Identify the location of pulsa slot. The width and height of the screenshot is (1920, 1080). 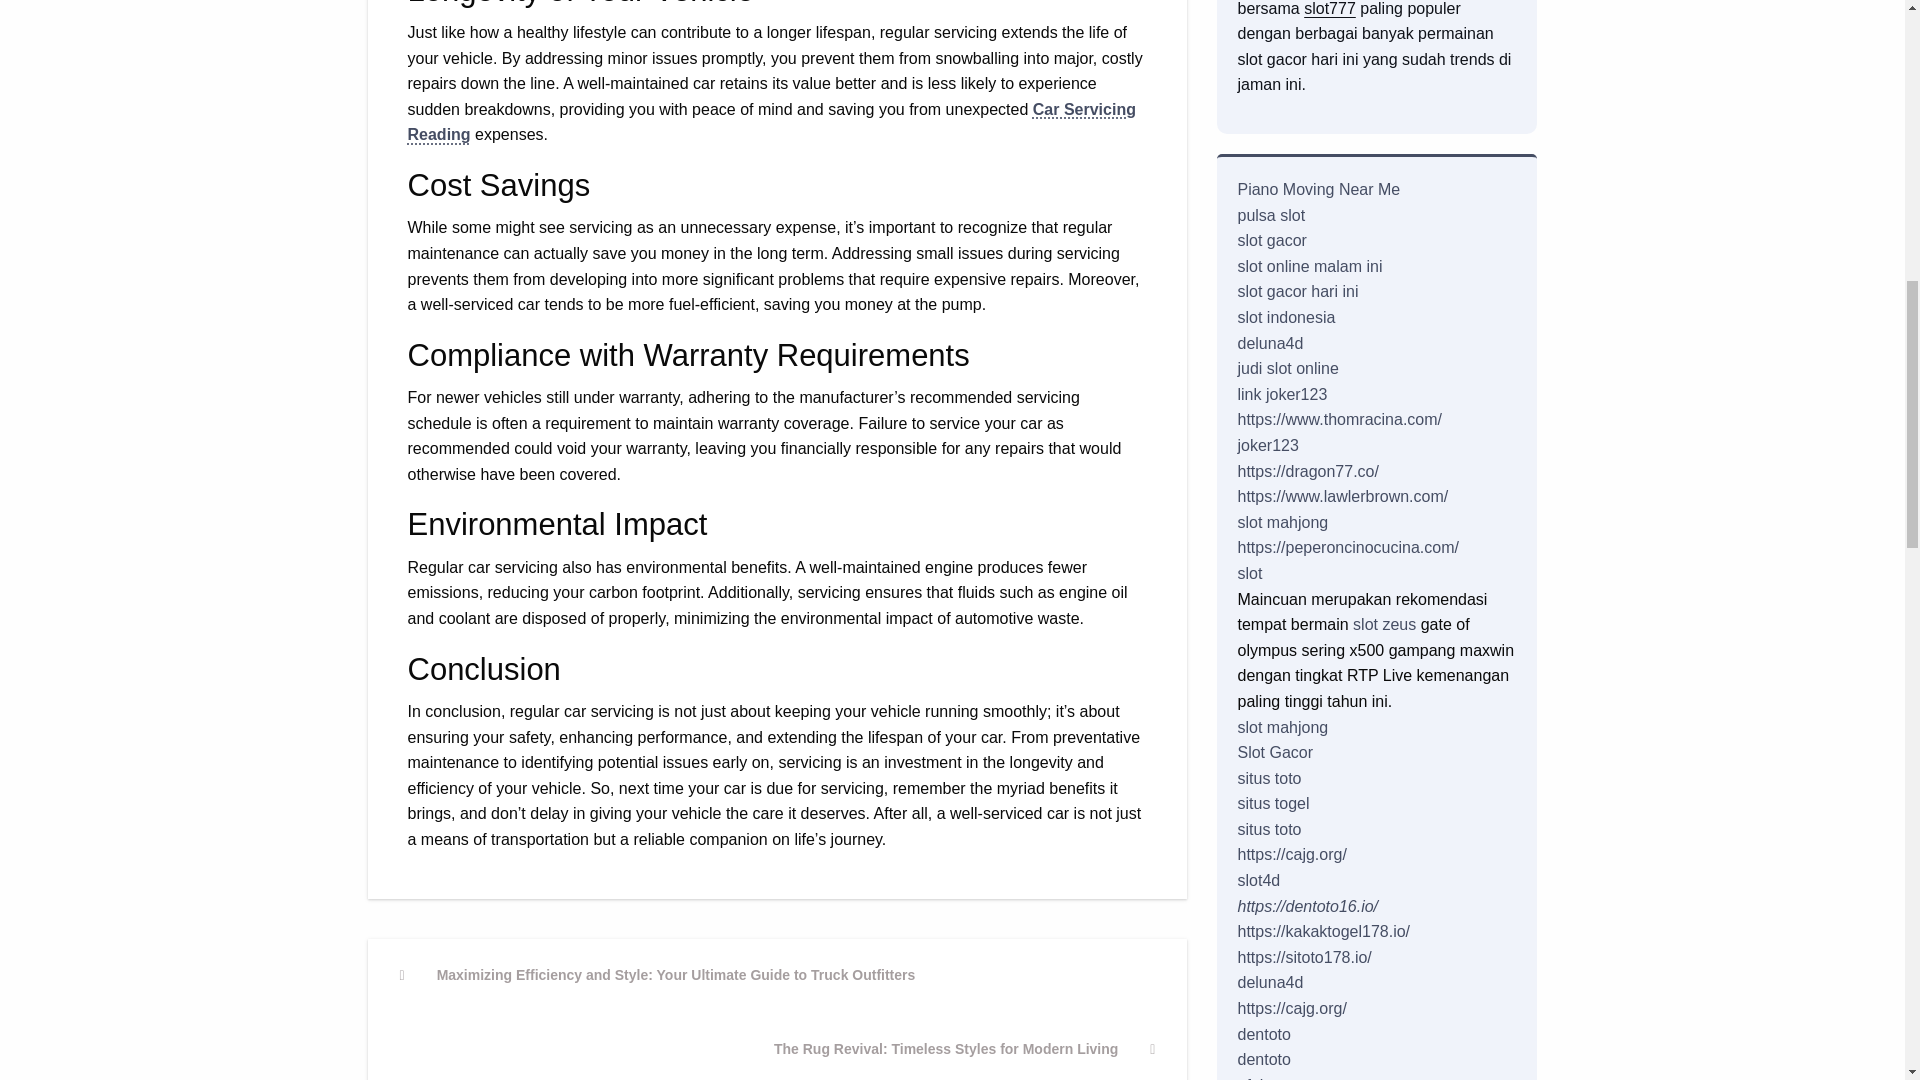
(965, 1047).